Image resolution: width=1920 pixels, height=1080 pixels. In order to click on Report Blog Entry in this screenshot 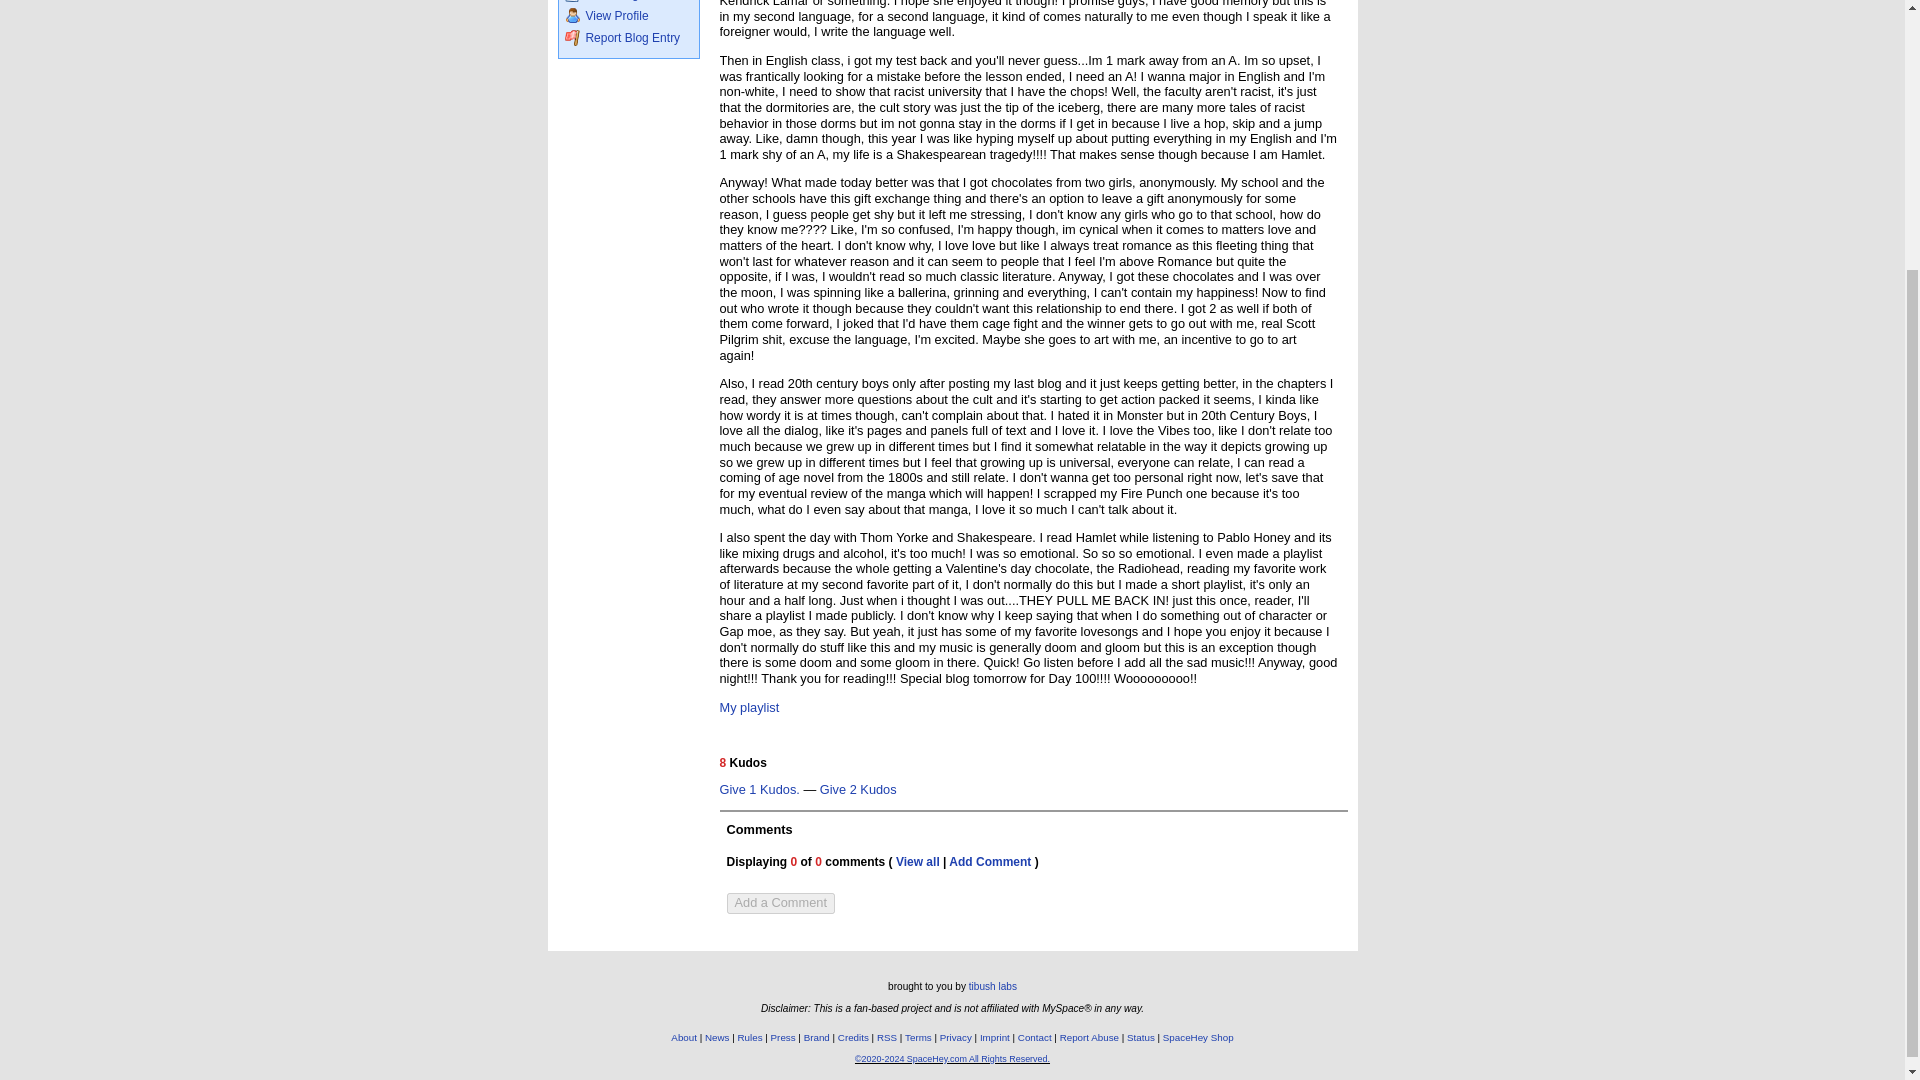, I will do `click(628, 38)`.